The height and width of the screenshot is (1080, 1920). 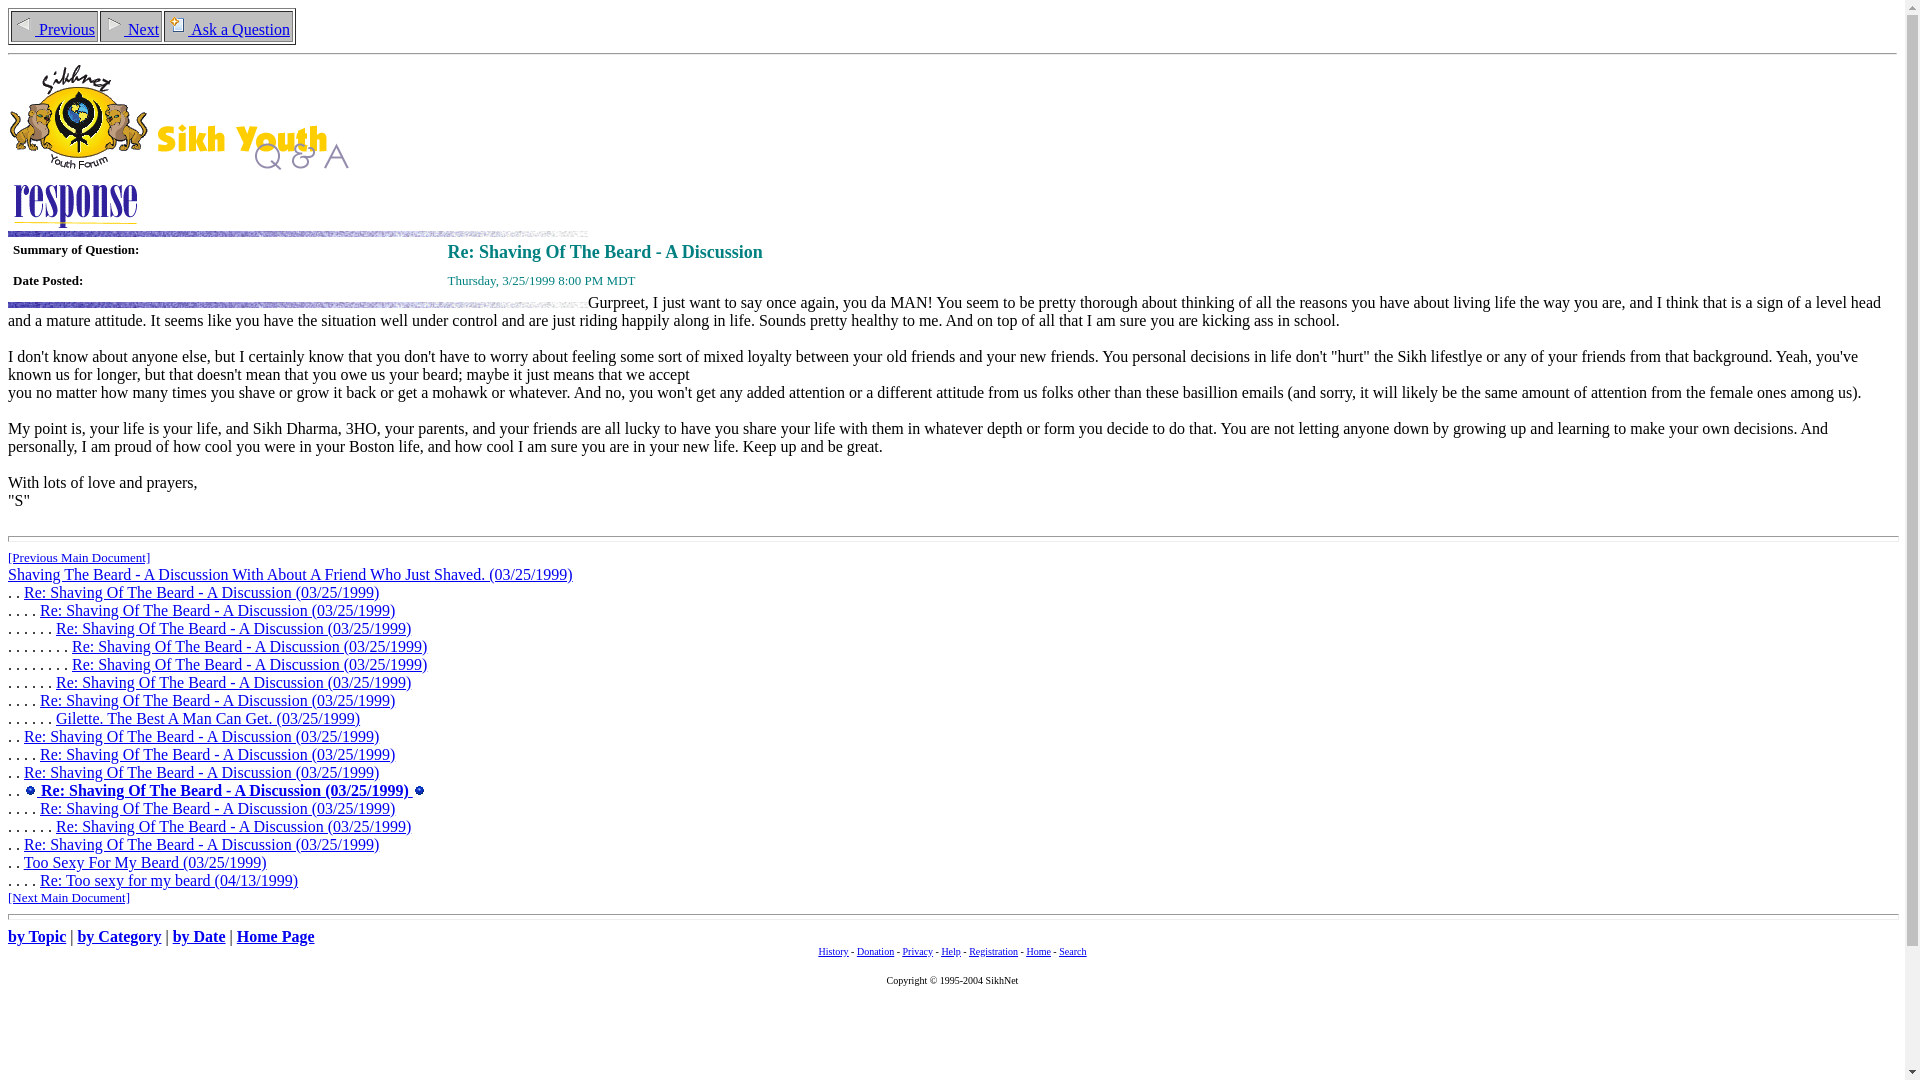 What do you see at coordinates (918, 948) in the screenshot?
I see `Privacy` at bounding box center [918, 948].